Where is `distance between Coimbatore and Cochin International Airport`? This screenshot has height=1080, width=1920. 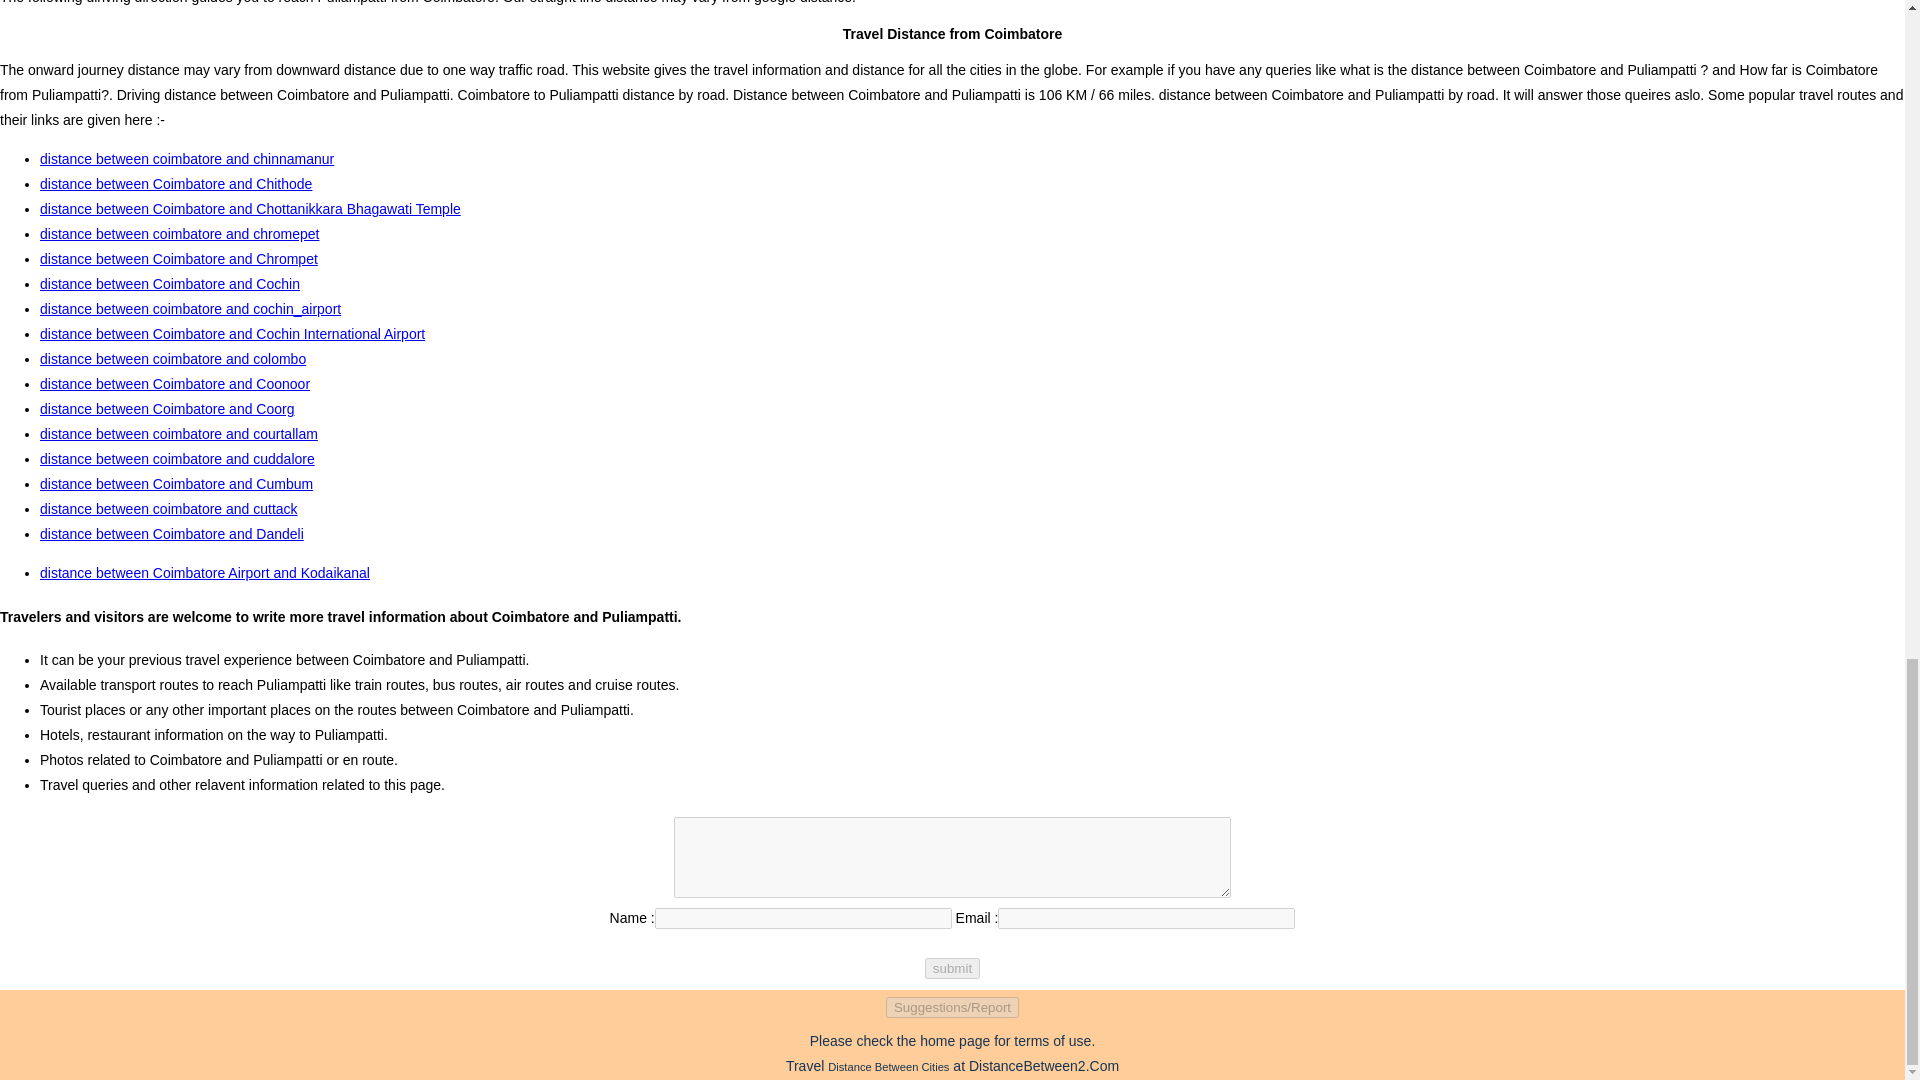
distance between Coimbatore and Cochin International Airport is located at coordinates (232, 334).